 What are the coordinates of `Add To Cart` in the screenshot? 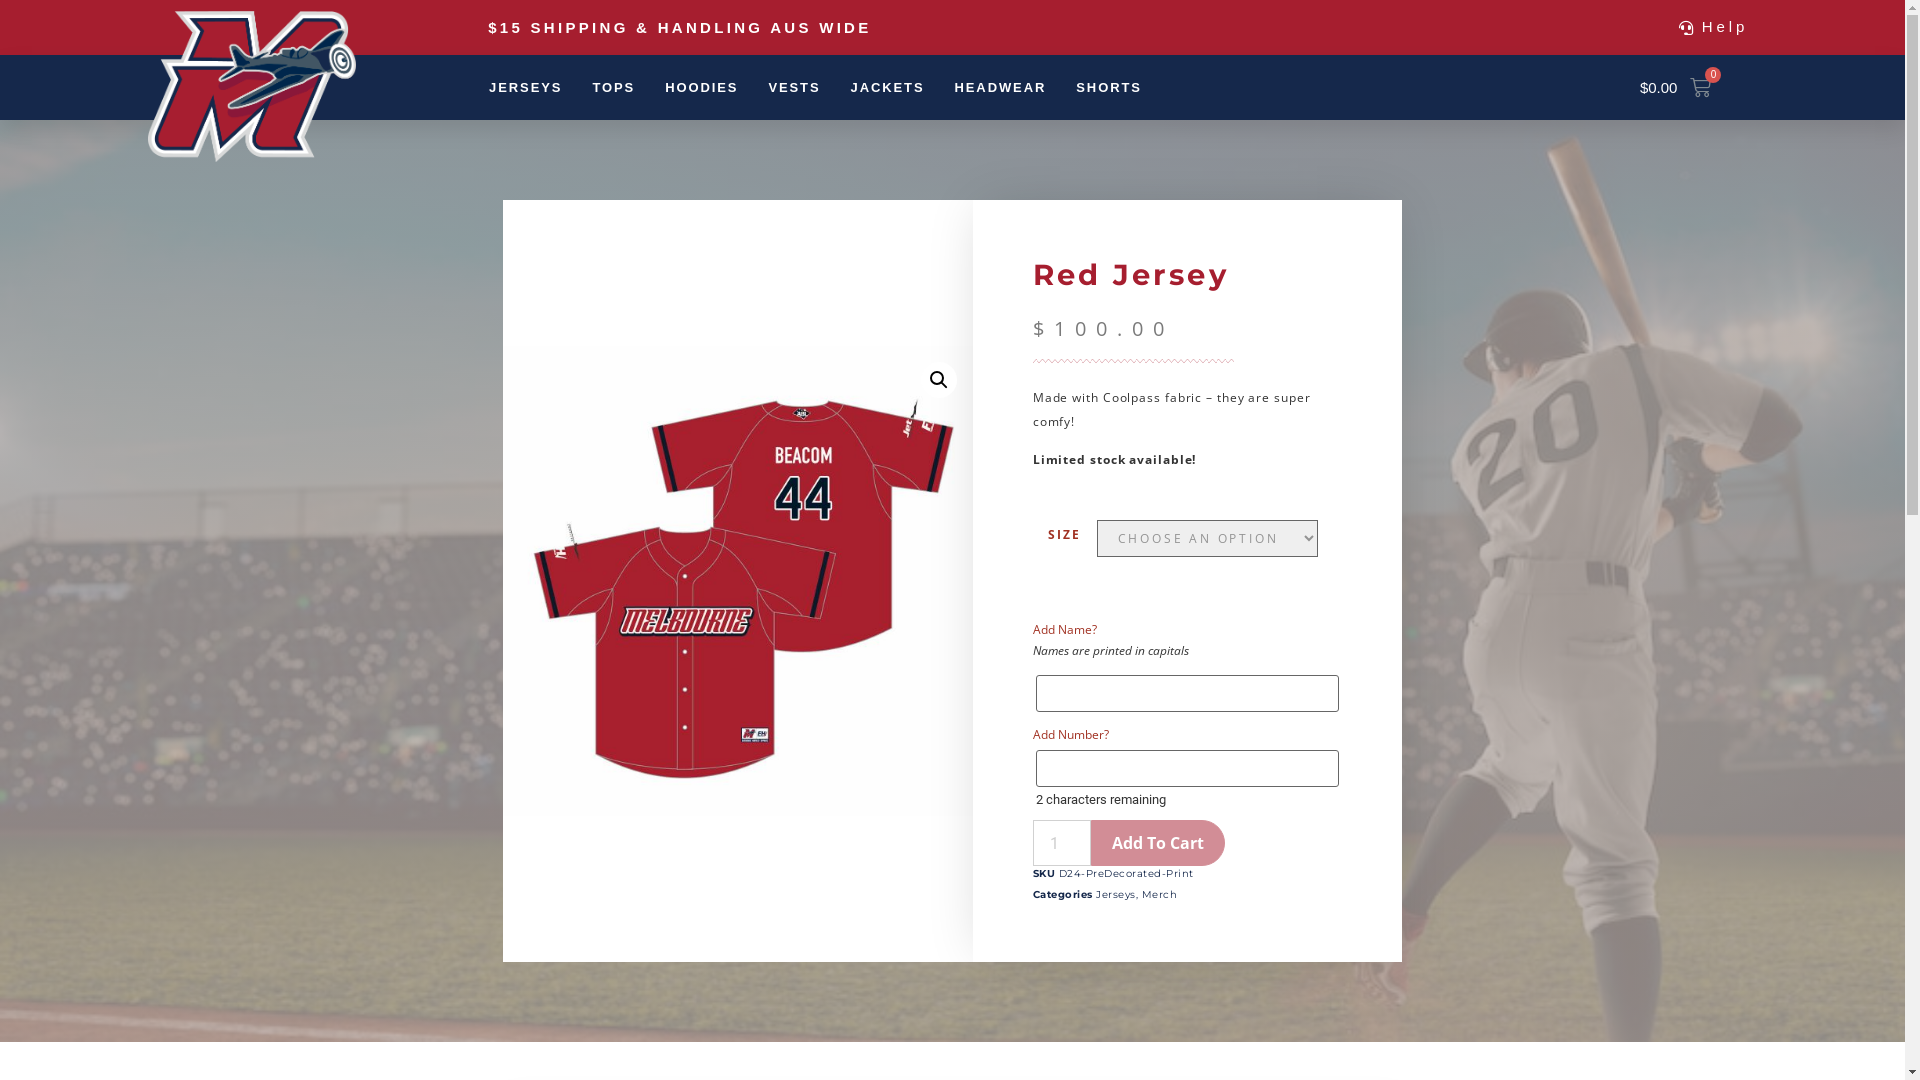 It's located at (1158, 843).